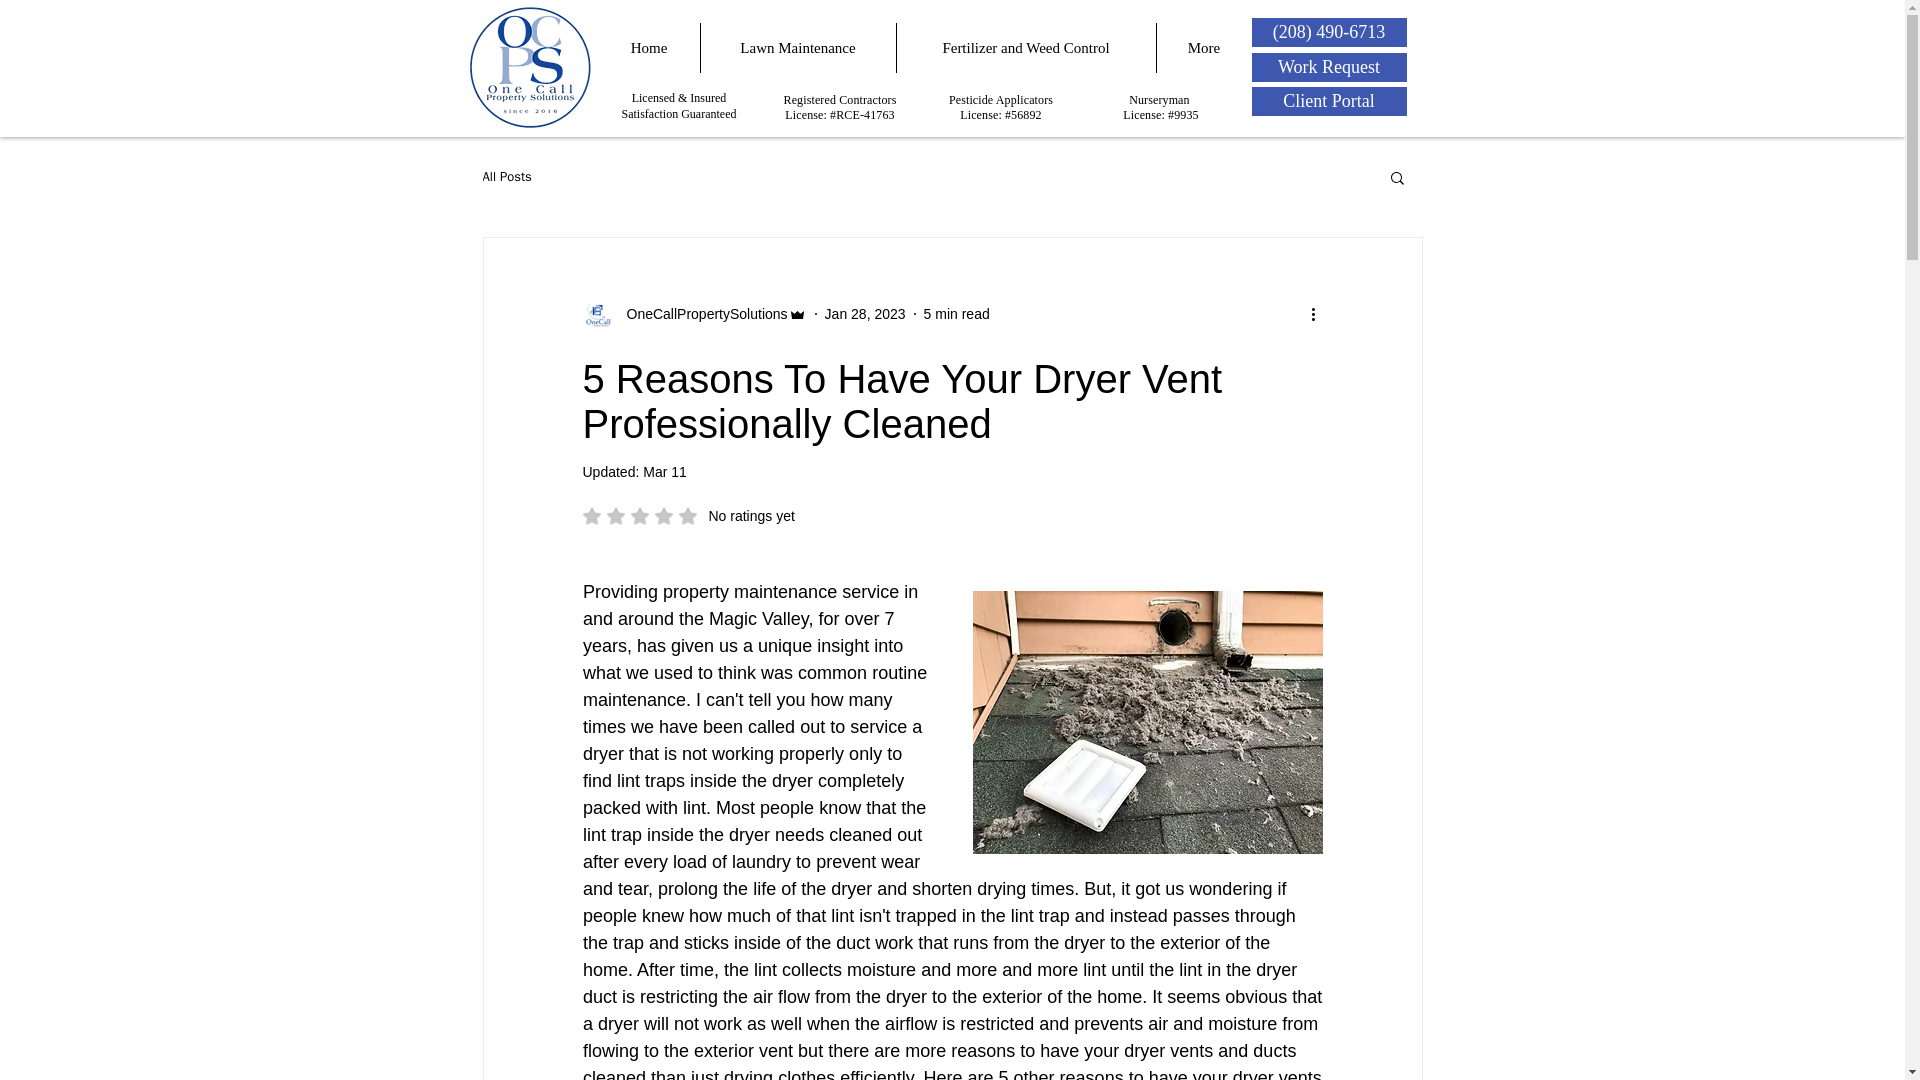  I want to click on OneCallPropertySolutions, so click(694, 314).